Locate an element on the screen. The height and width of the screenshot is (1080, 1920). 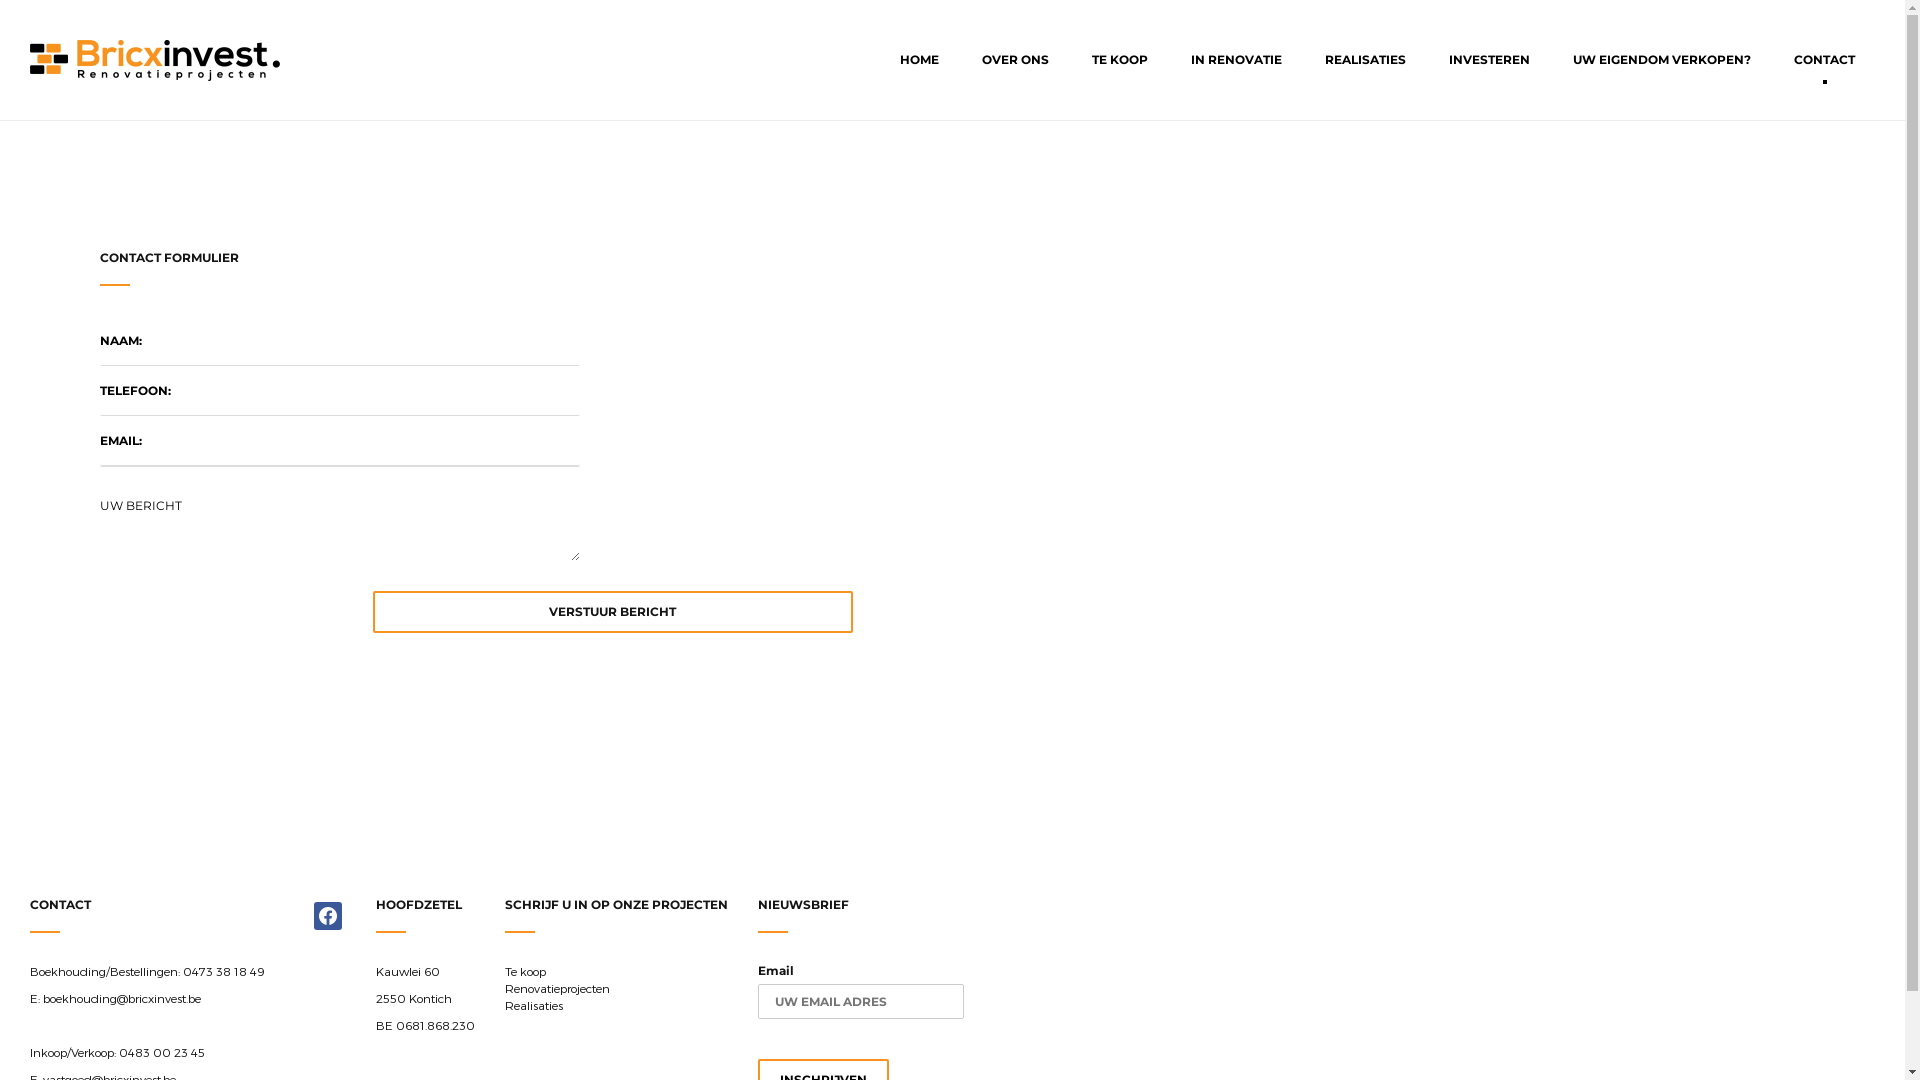
Verstuur Bericht is located at coordinates (612, 612).